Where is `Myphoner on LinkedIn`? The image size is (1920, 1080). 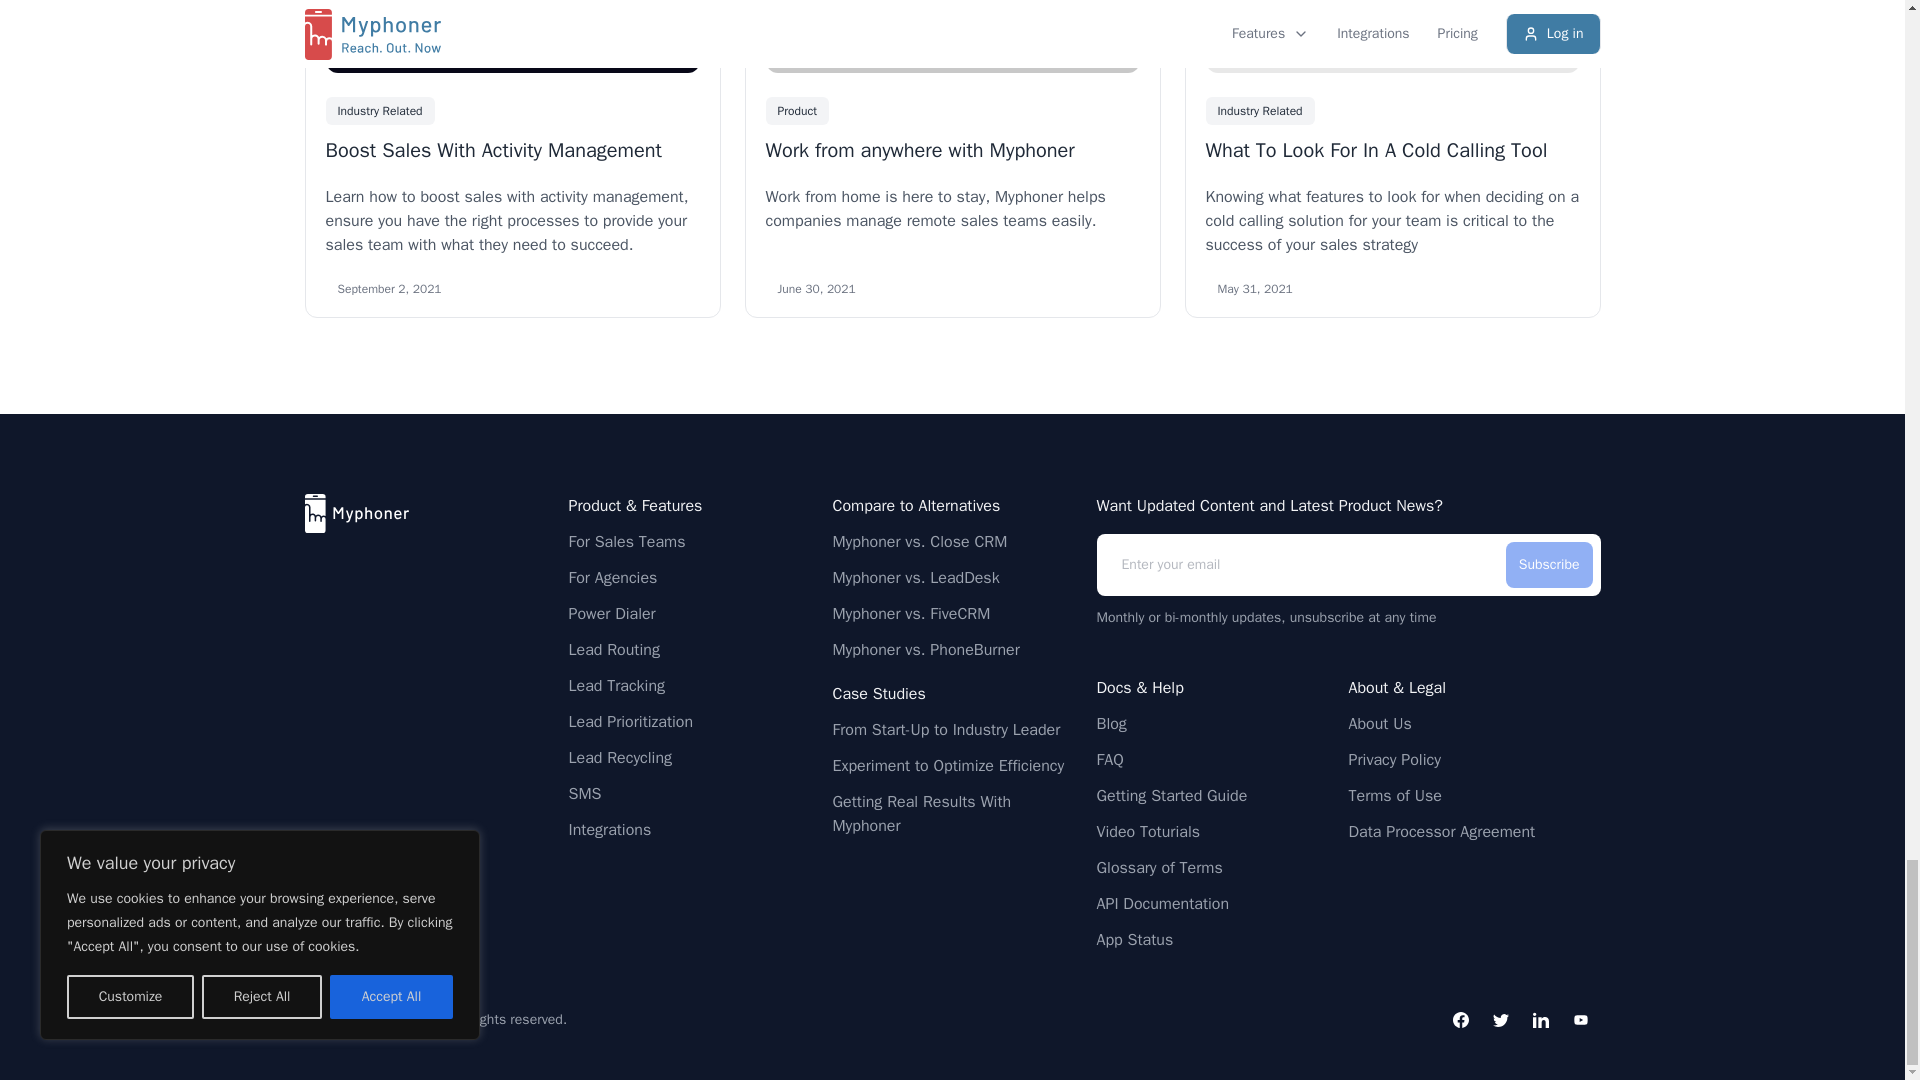 Myphoner on LinkedIn is located at coordinates (1540, 1020).